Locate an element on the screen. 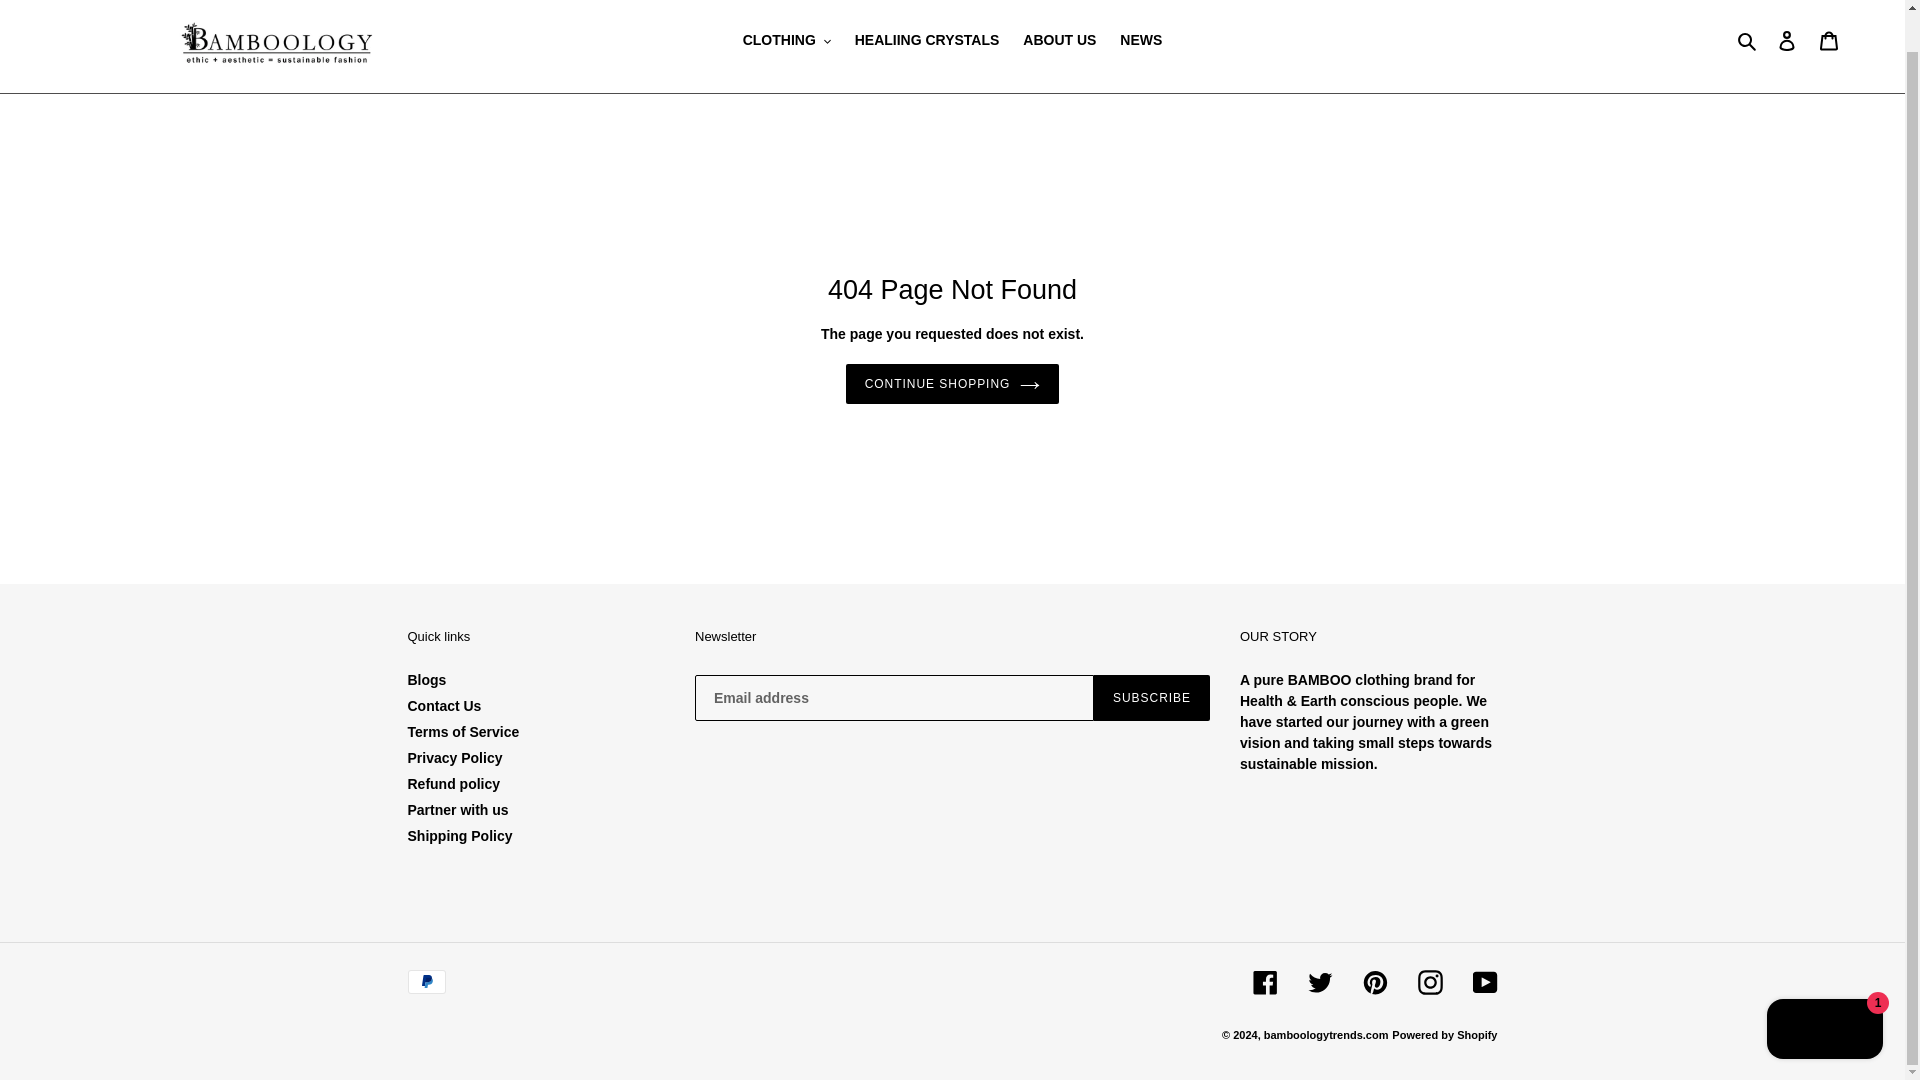 This screenshot has height=1080, width=1920. Cart is located at coordinates (1829, 40).